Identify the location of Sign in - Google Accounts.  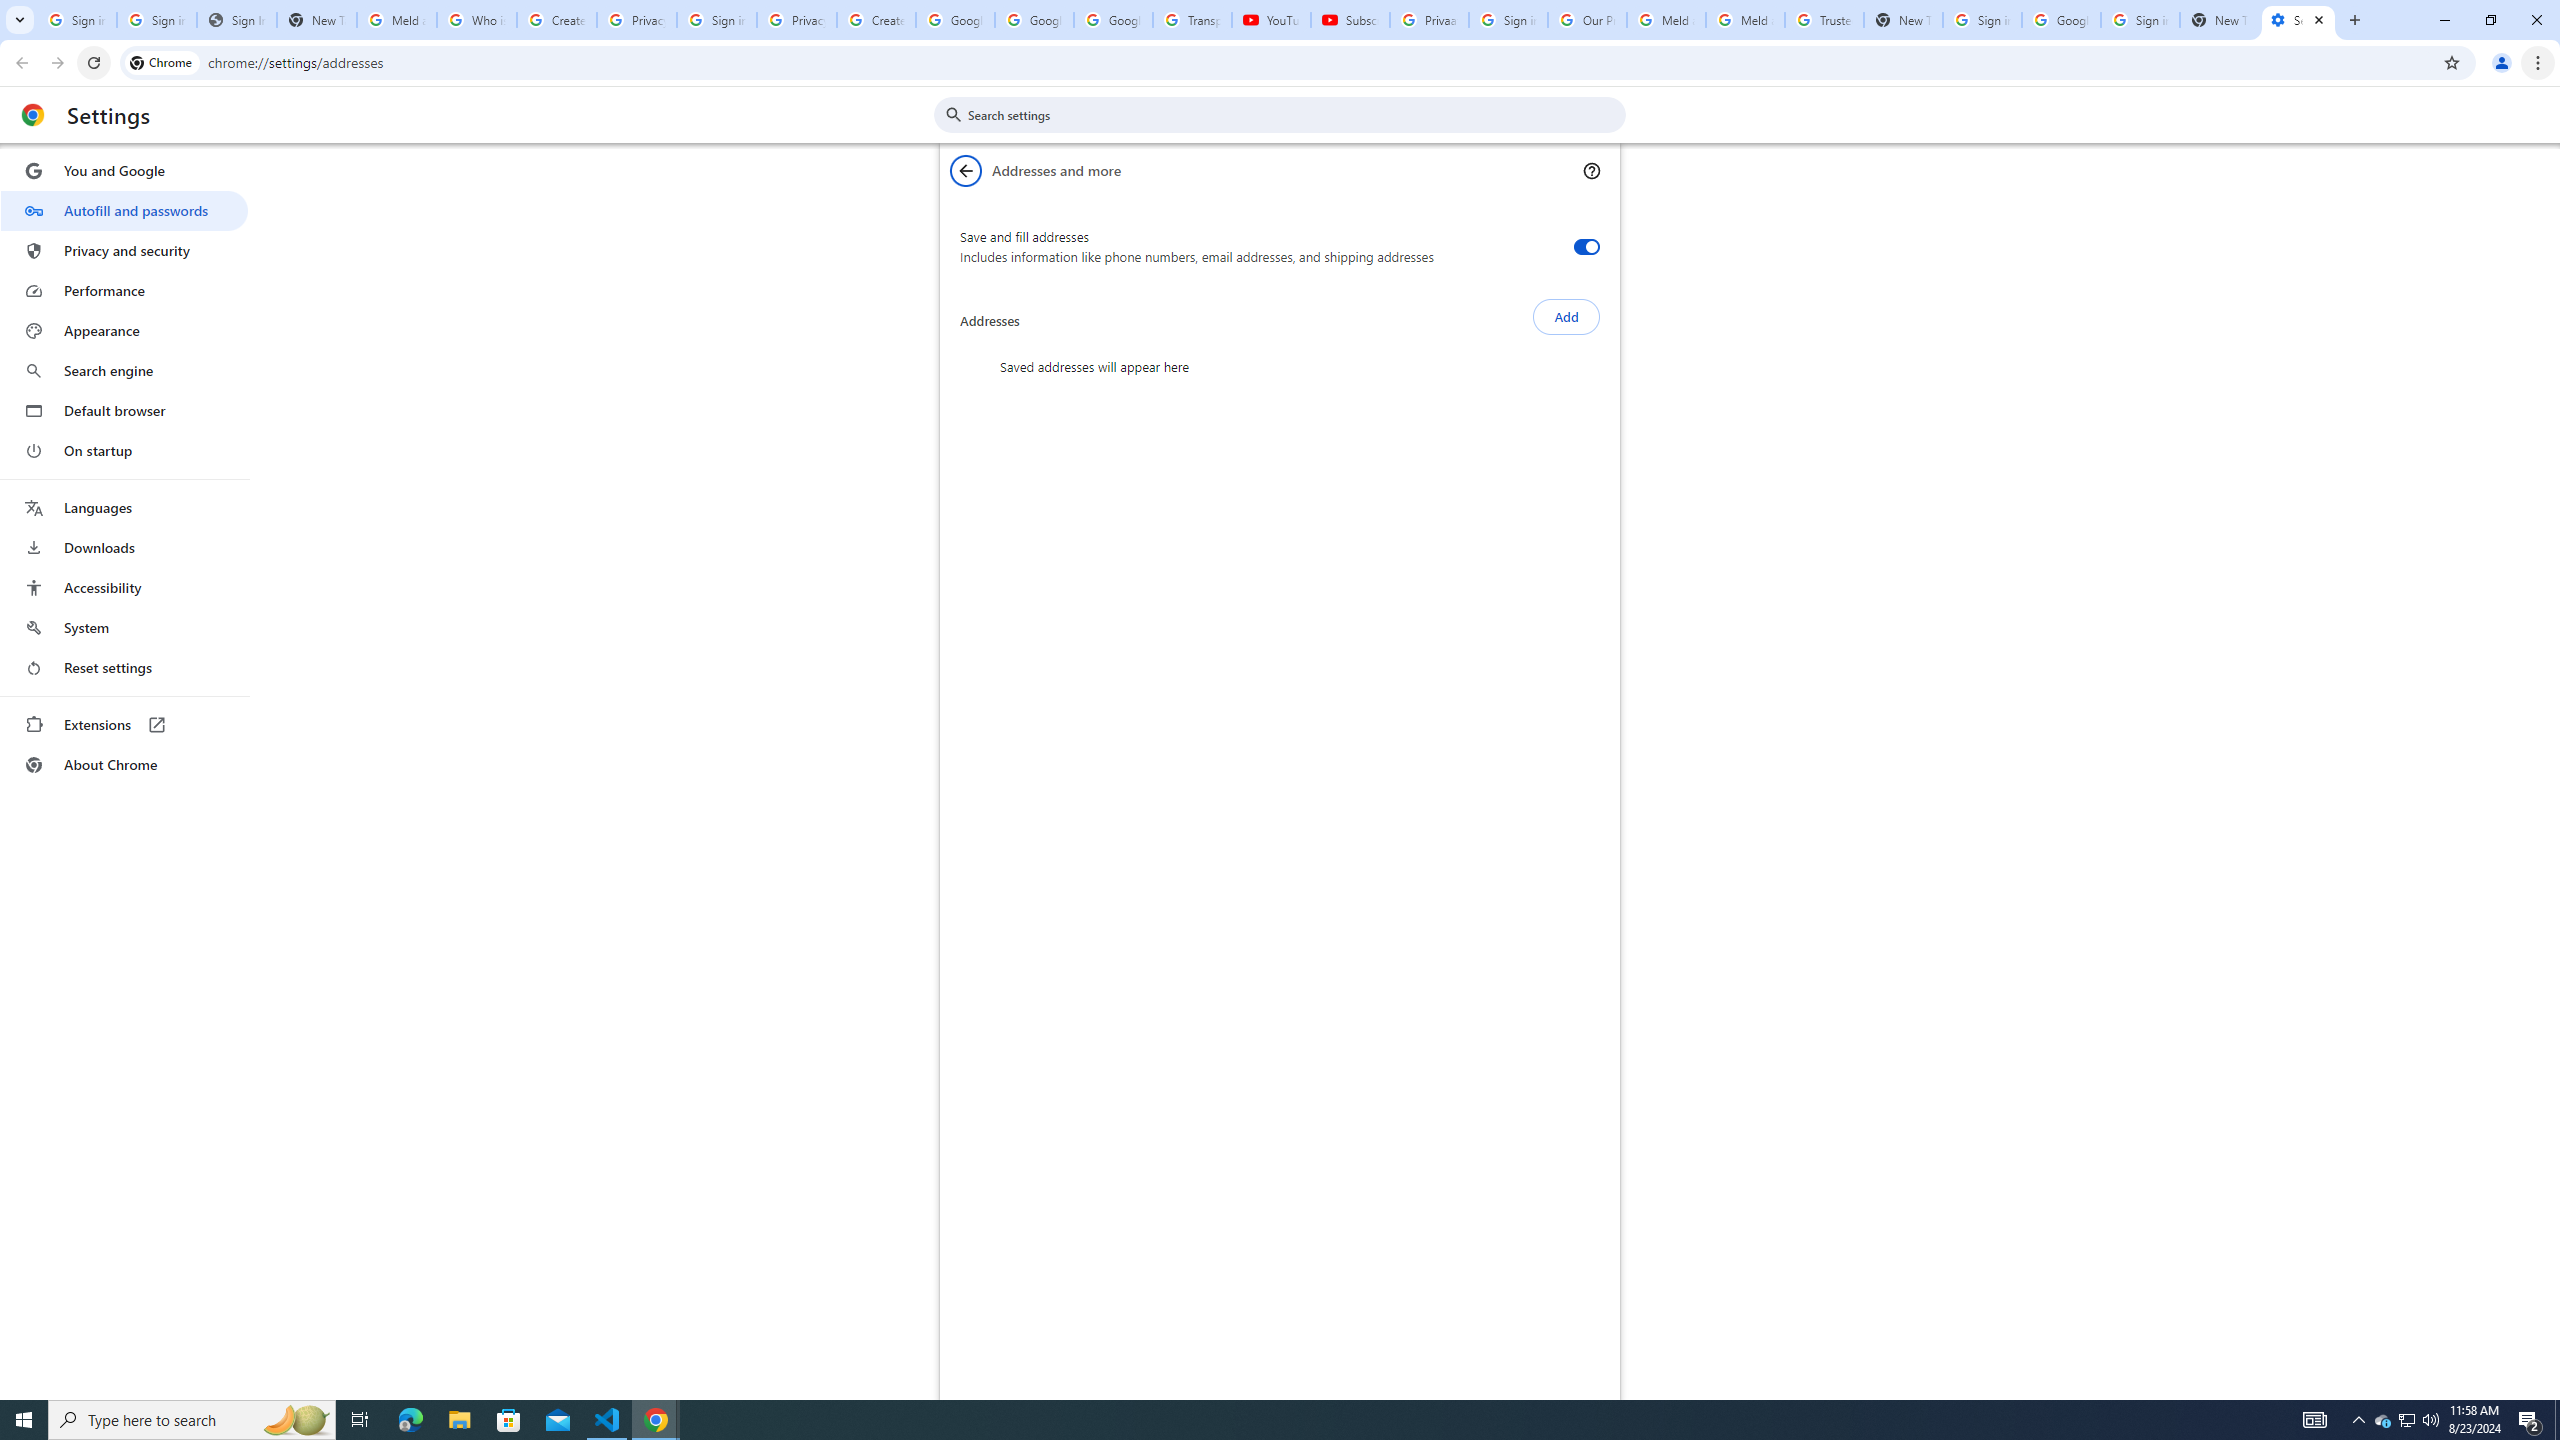
(1508, 20).